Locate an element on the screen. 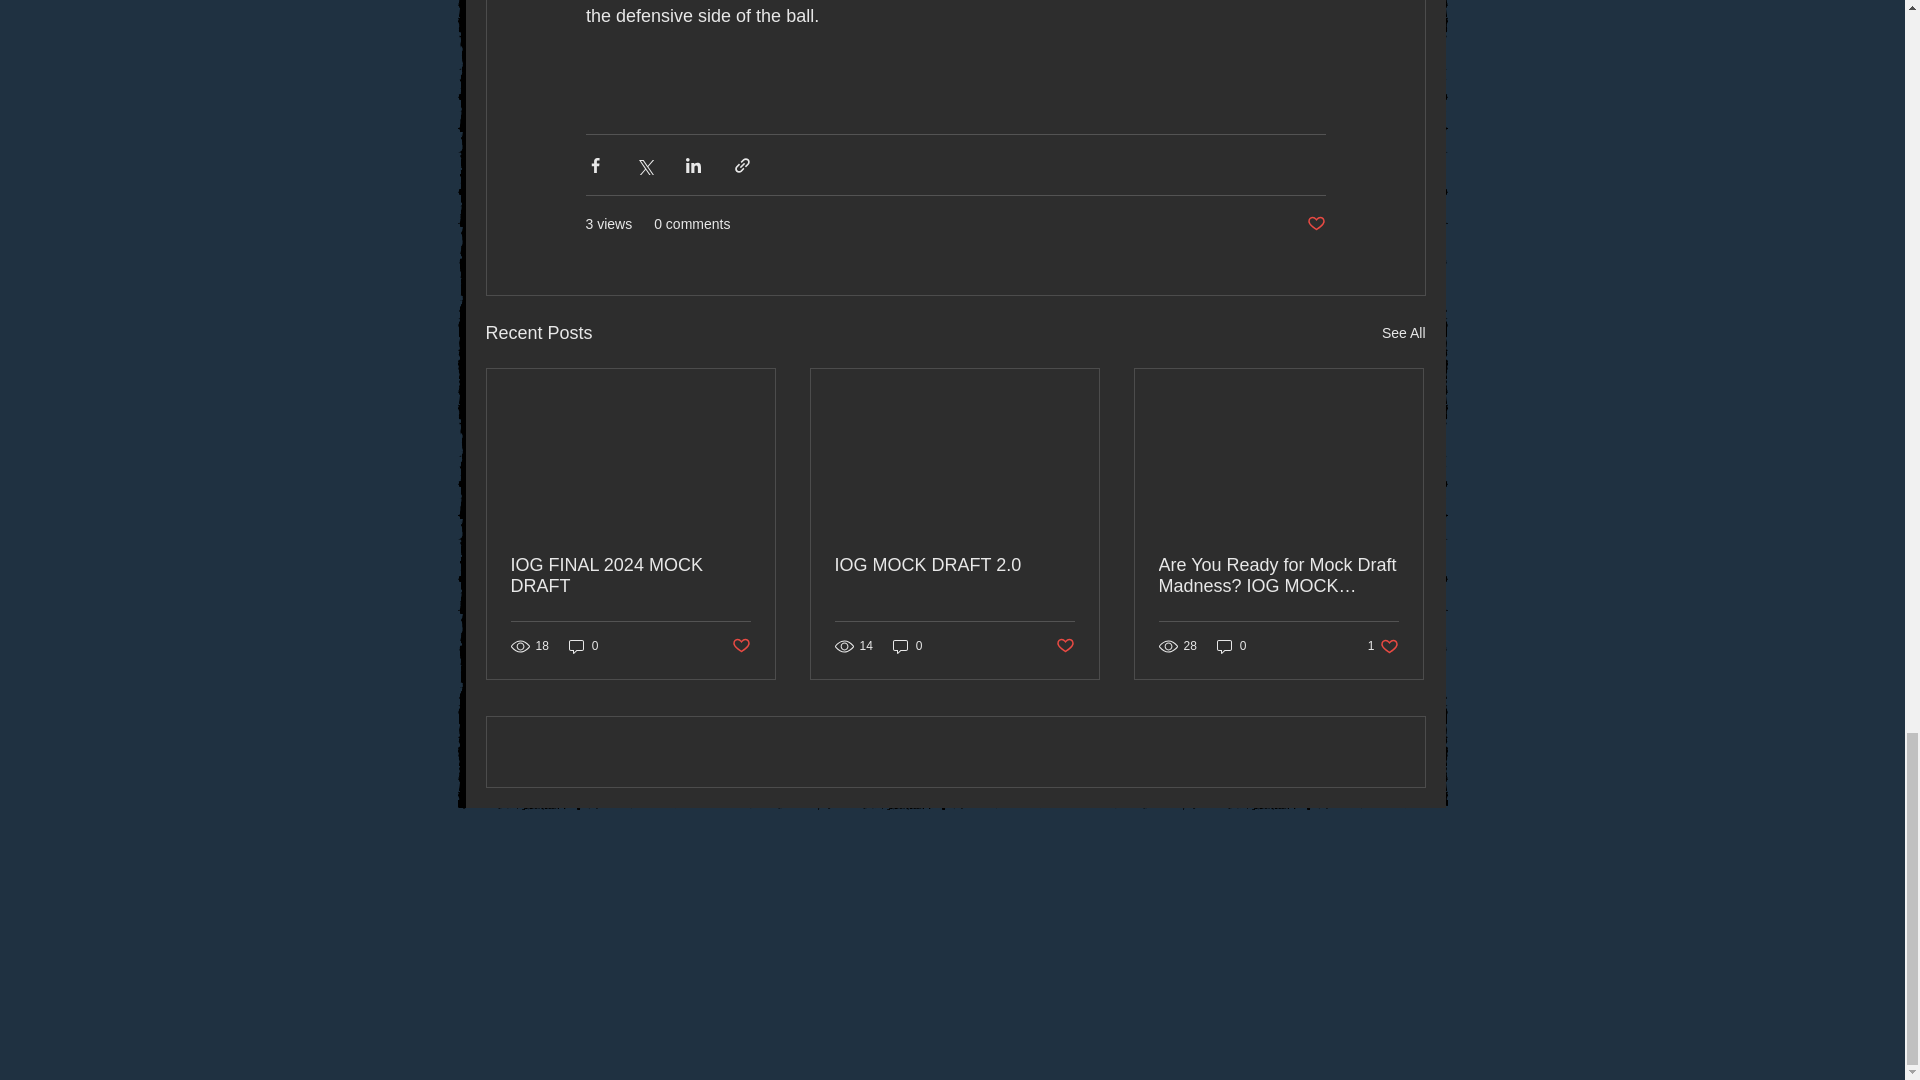  Post not marked as liked is located at coordinates (1314, 224).